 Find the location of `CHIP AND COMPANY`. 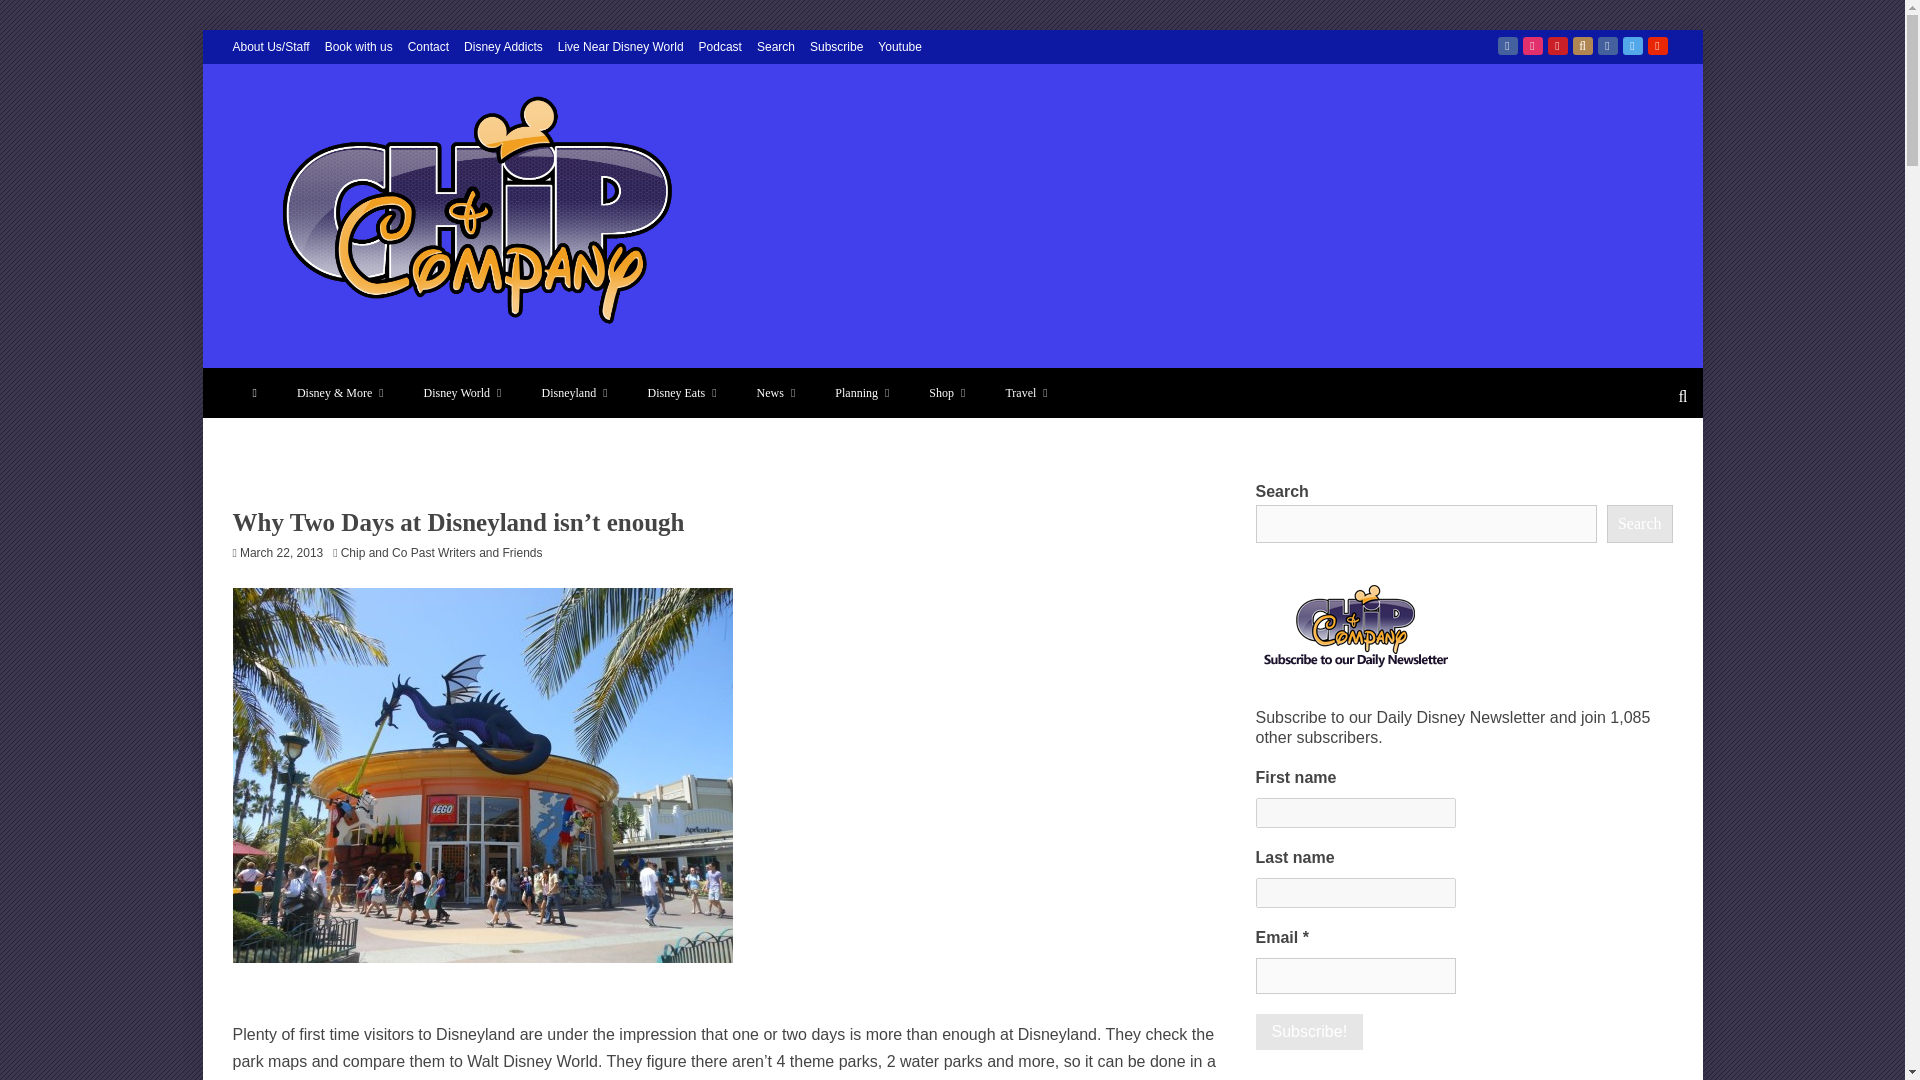

CHIP AND COMPANY is located at coordinates (447, 365).